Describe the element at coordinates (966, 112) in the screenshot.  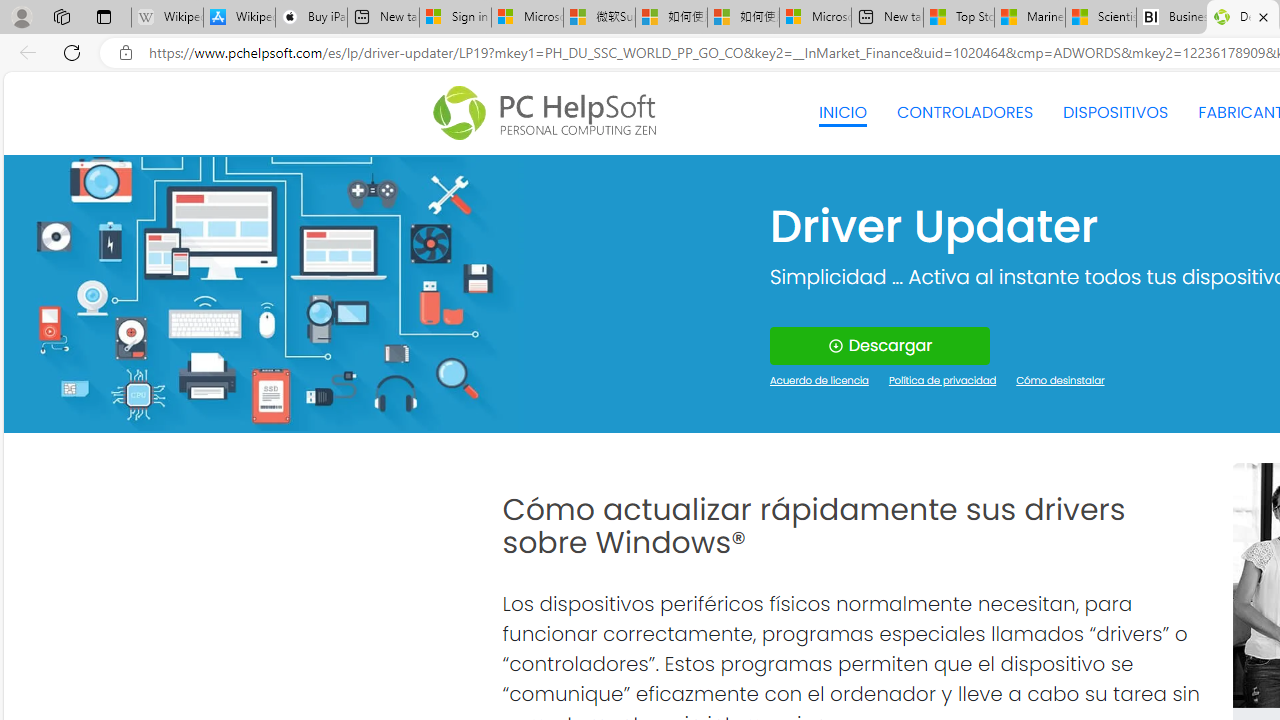
I see `CONTROLADORES` at that location.